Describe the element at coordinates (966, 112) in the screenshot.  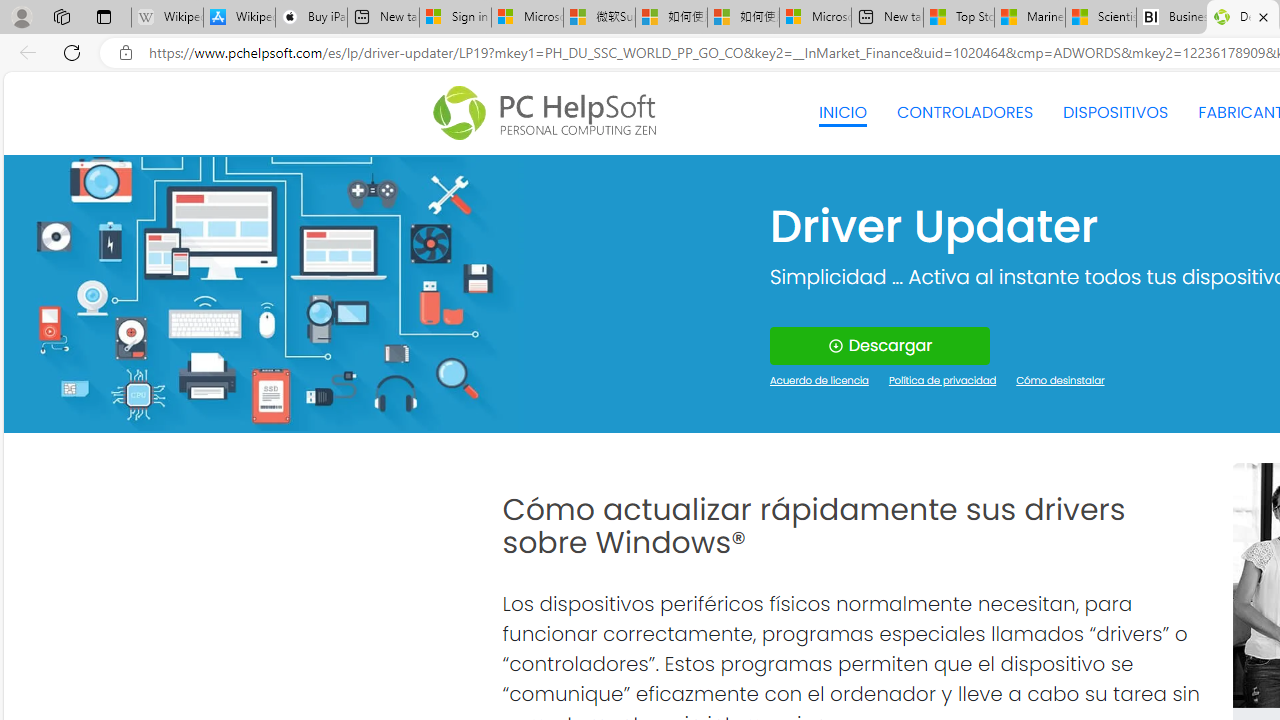
I see `CONTROLADORES` at that location.